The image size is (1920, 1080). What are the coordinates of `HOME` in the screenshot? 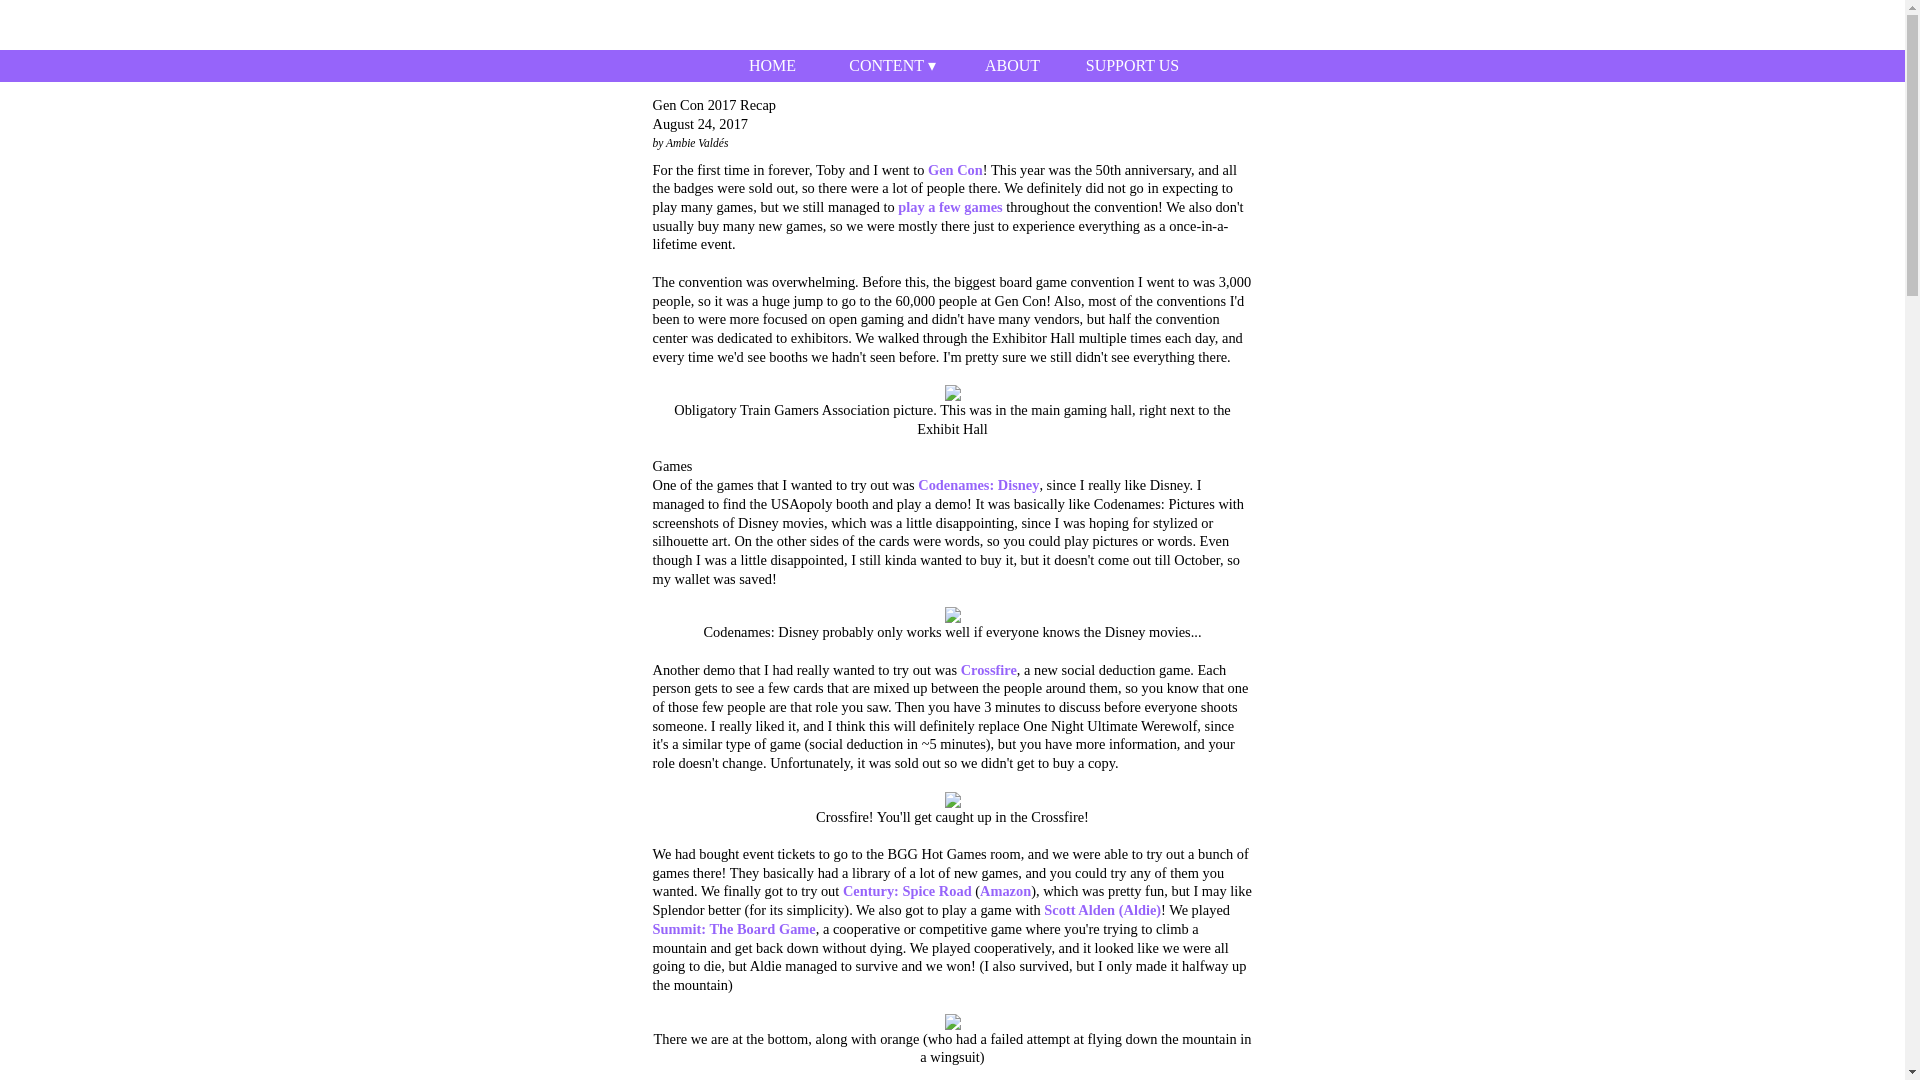 It's located at (772, 66).